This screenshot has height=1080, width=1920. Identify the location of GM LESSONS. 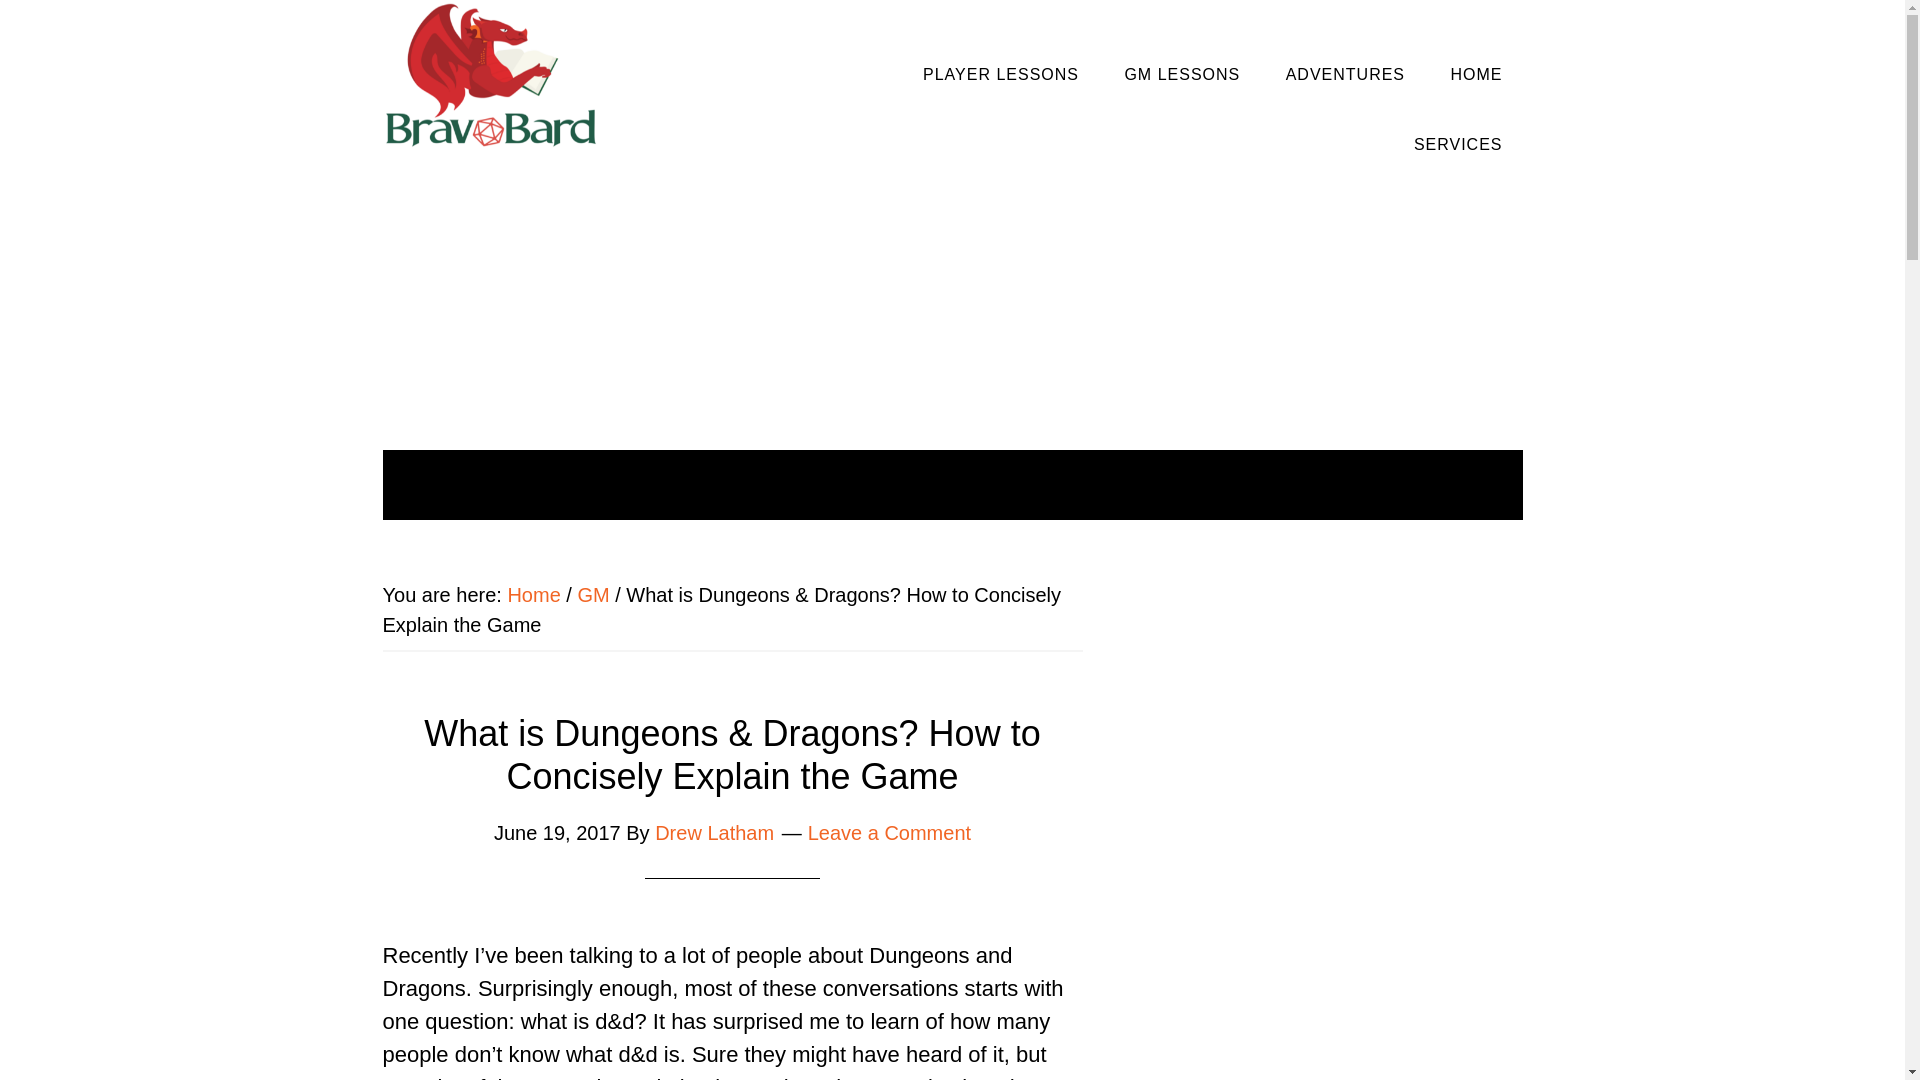
(855, 484).